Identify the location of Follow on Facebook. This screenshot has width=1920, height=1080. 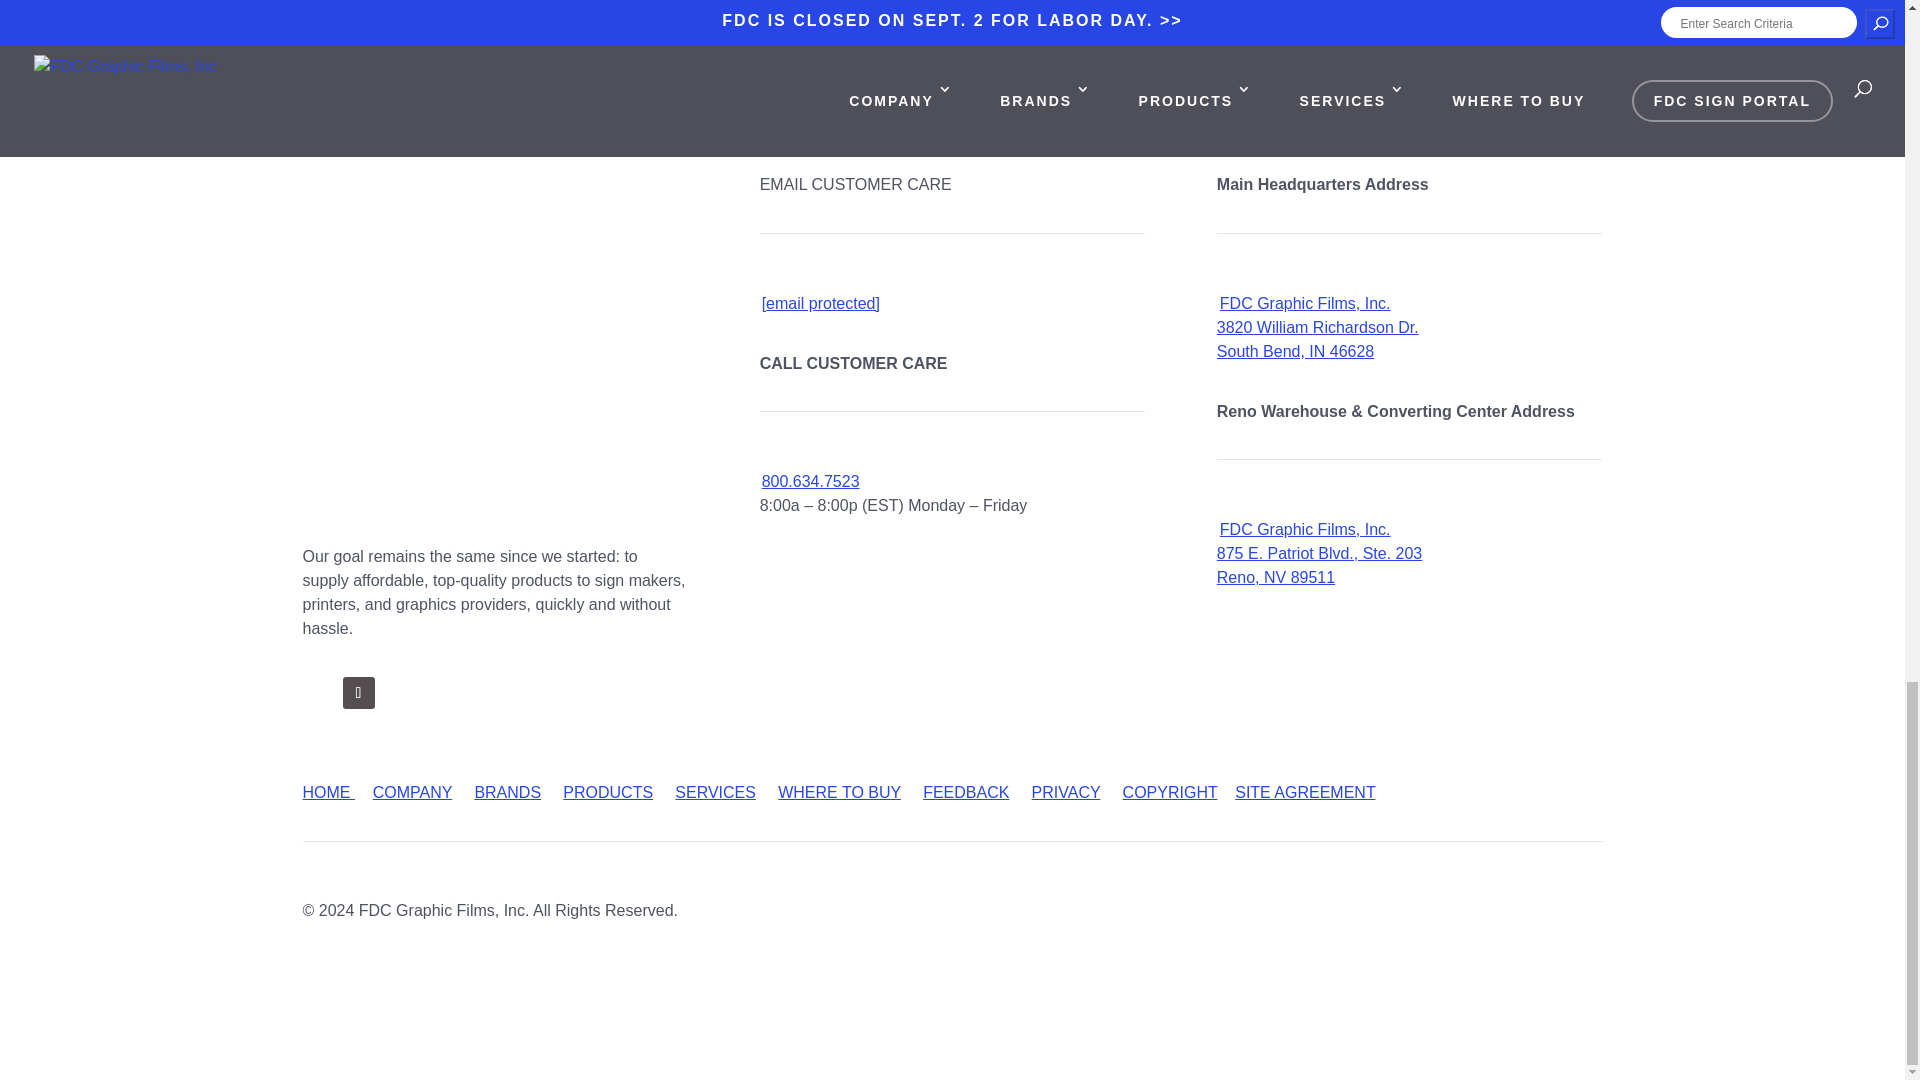
(318, 692).